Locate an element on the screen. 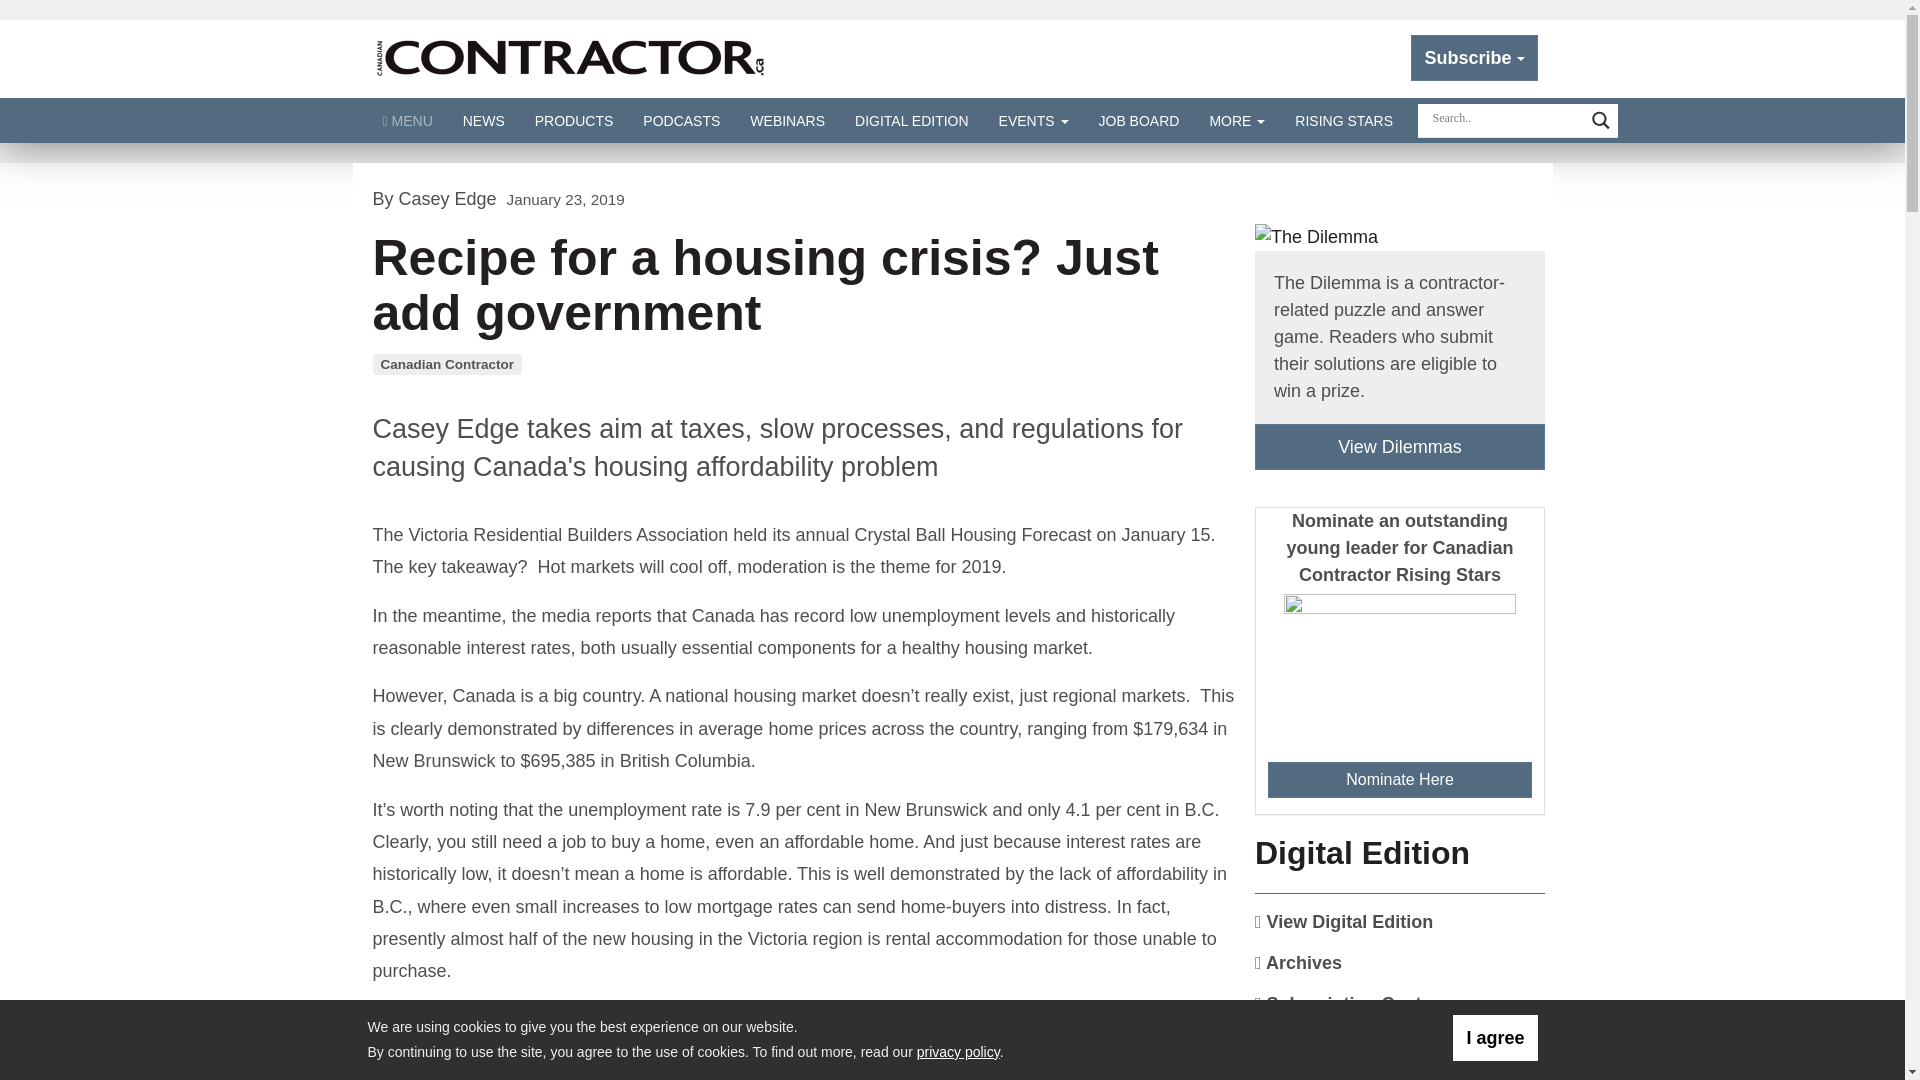 The height and width of the screenshot is (1080, 1920). EVENTS is located at coordinates (1034, 120).